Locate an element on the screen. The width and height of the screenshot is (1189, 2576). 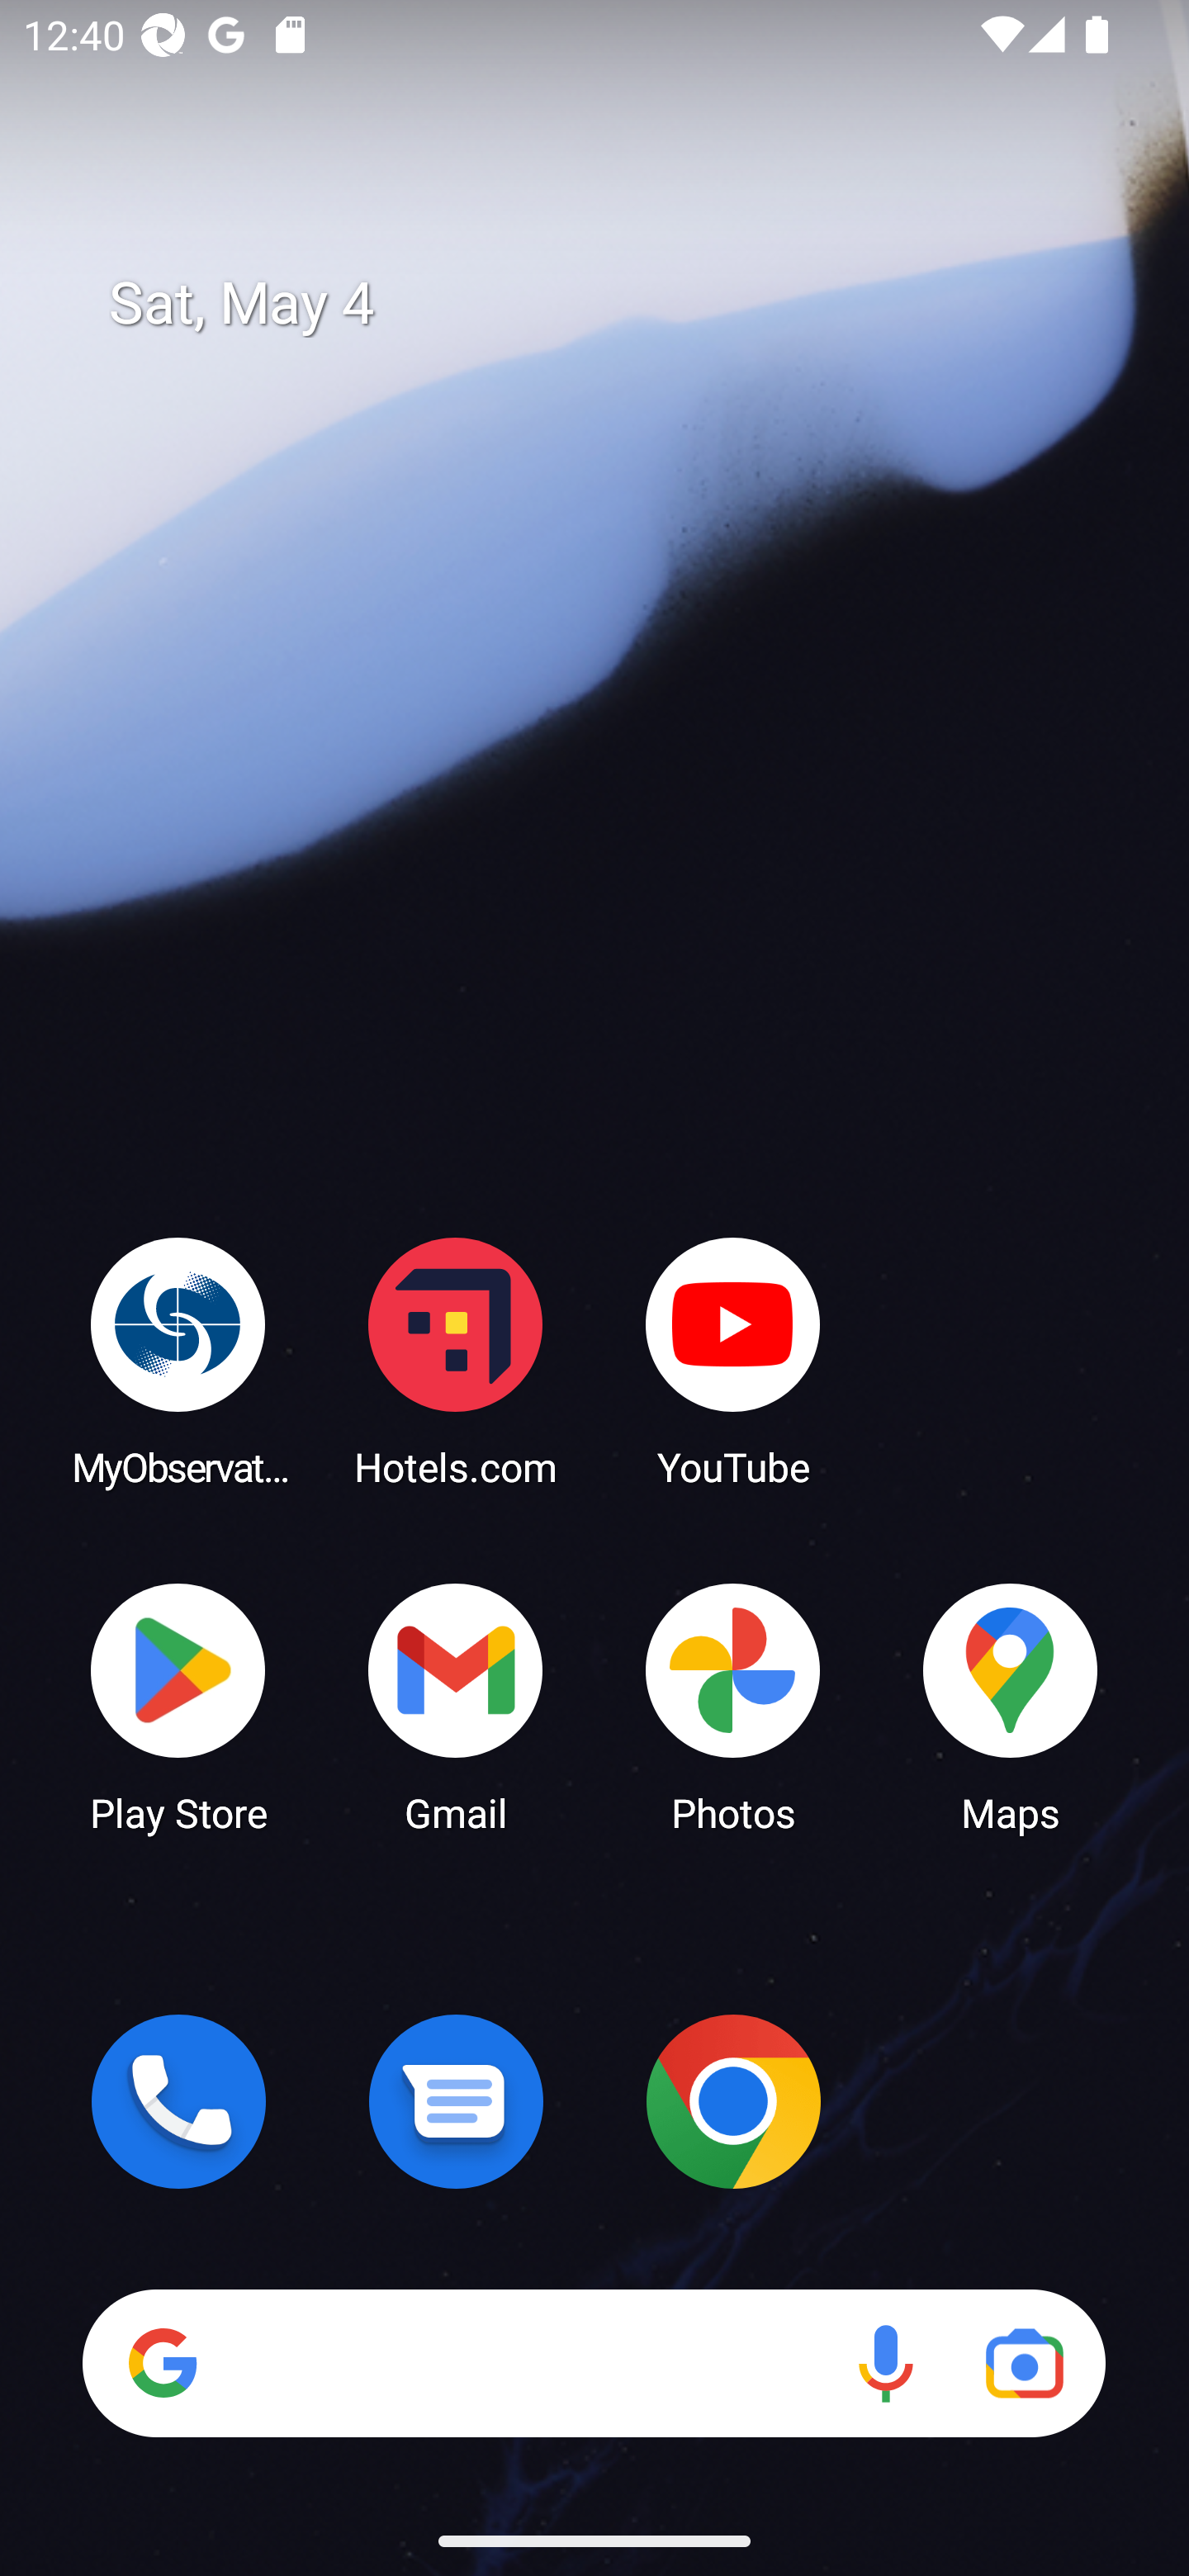
Gmail is located at coordinates (456, 1706).